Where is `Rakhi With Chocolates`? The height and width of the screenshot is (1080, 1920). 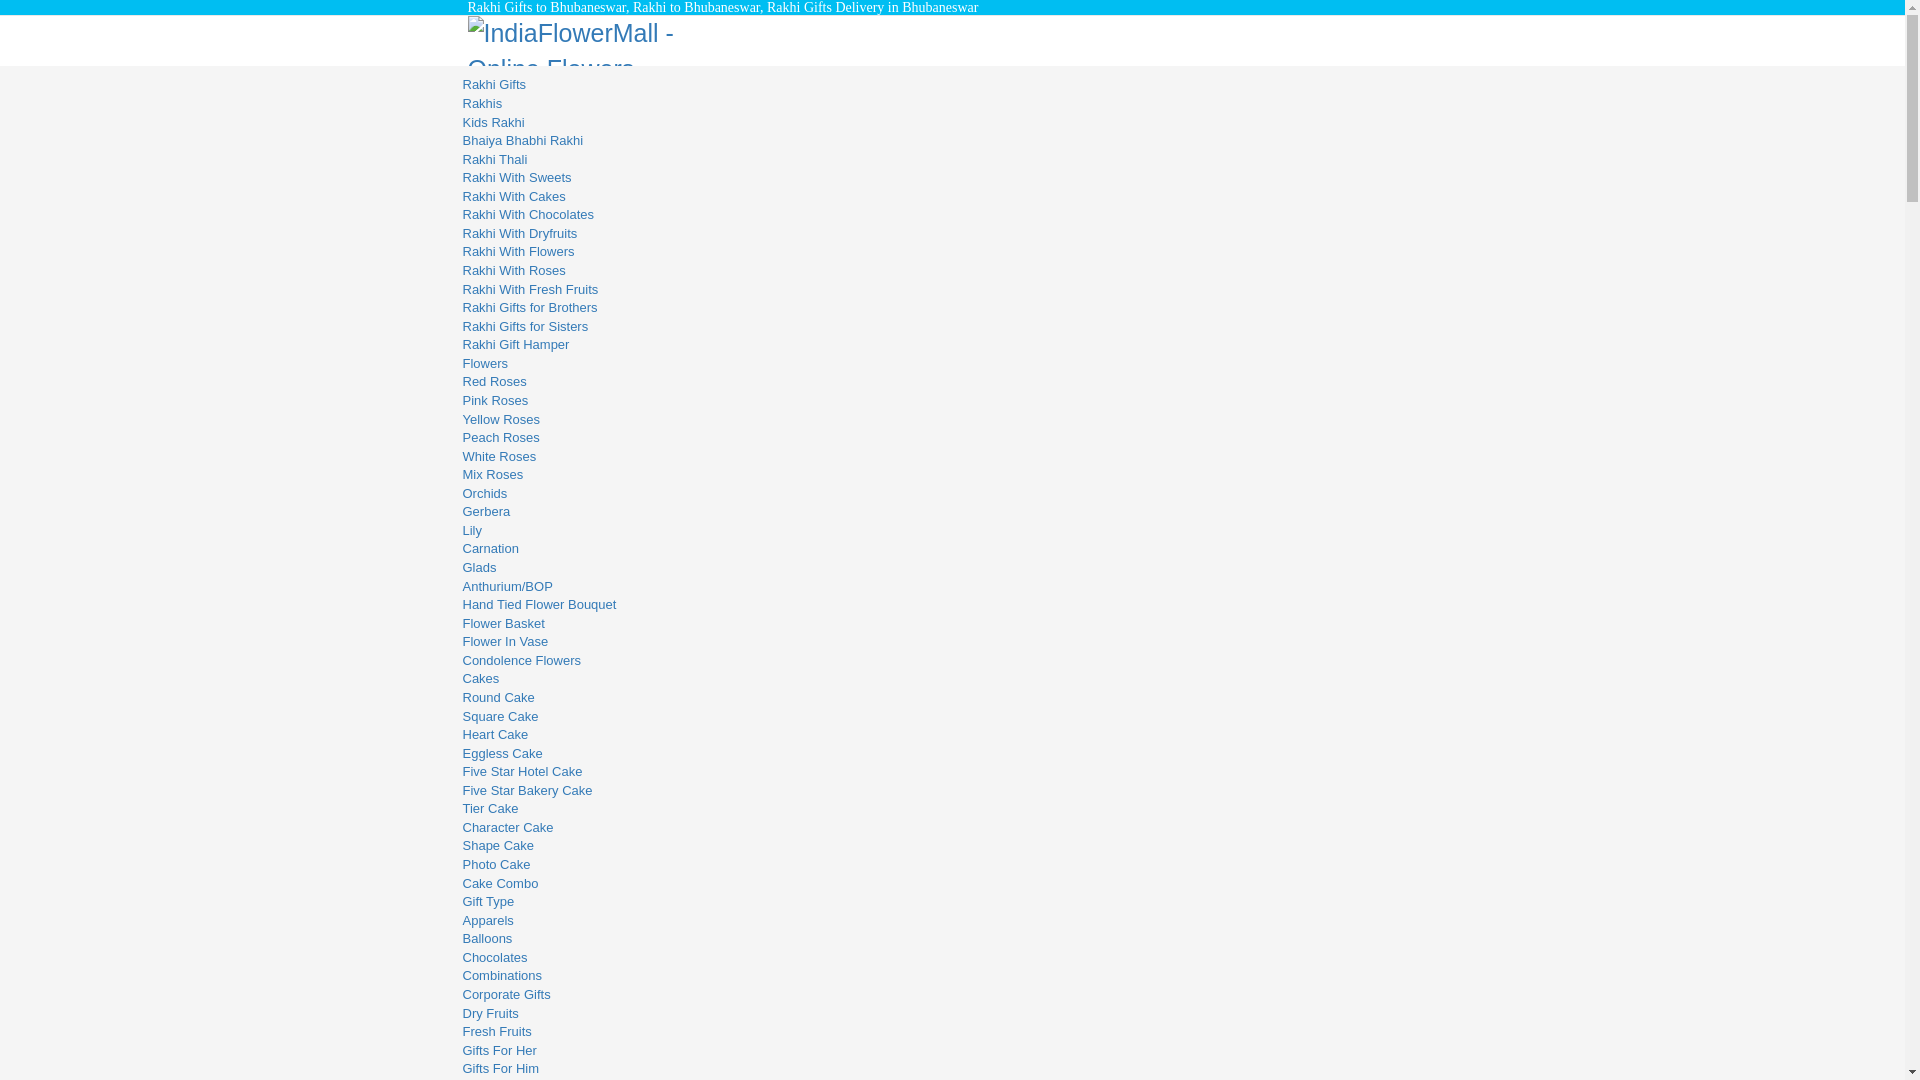 Rakhi With Chocolates is located at coordinates (528, 214).